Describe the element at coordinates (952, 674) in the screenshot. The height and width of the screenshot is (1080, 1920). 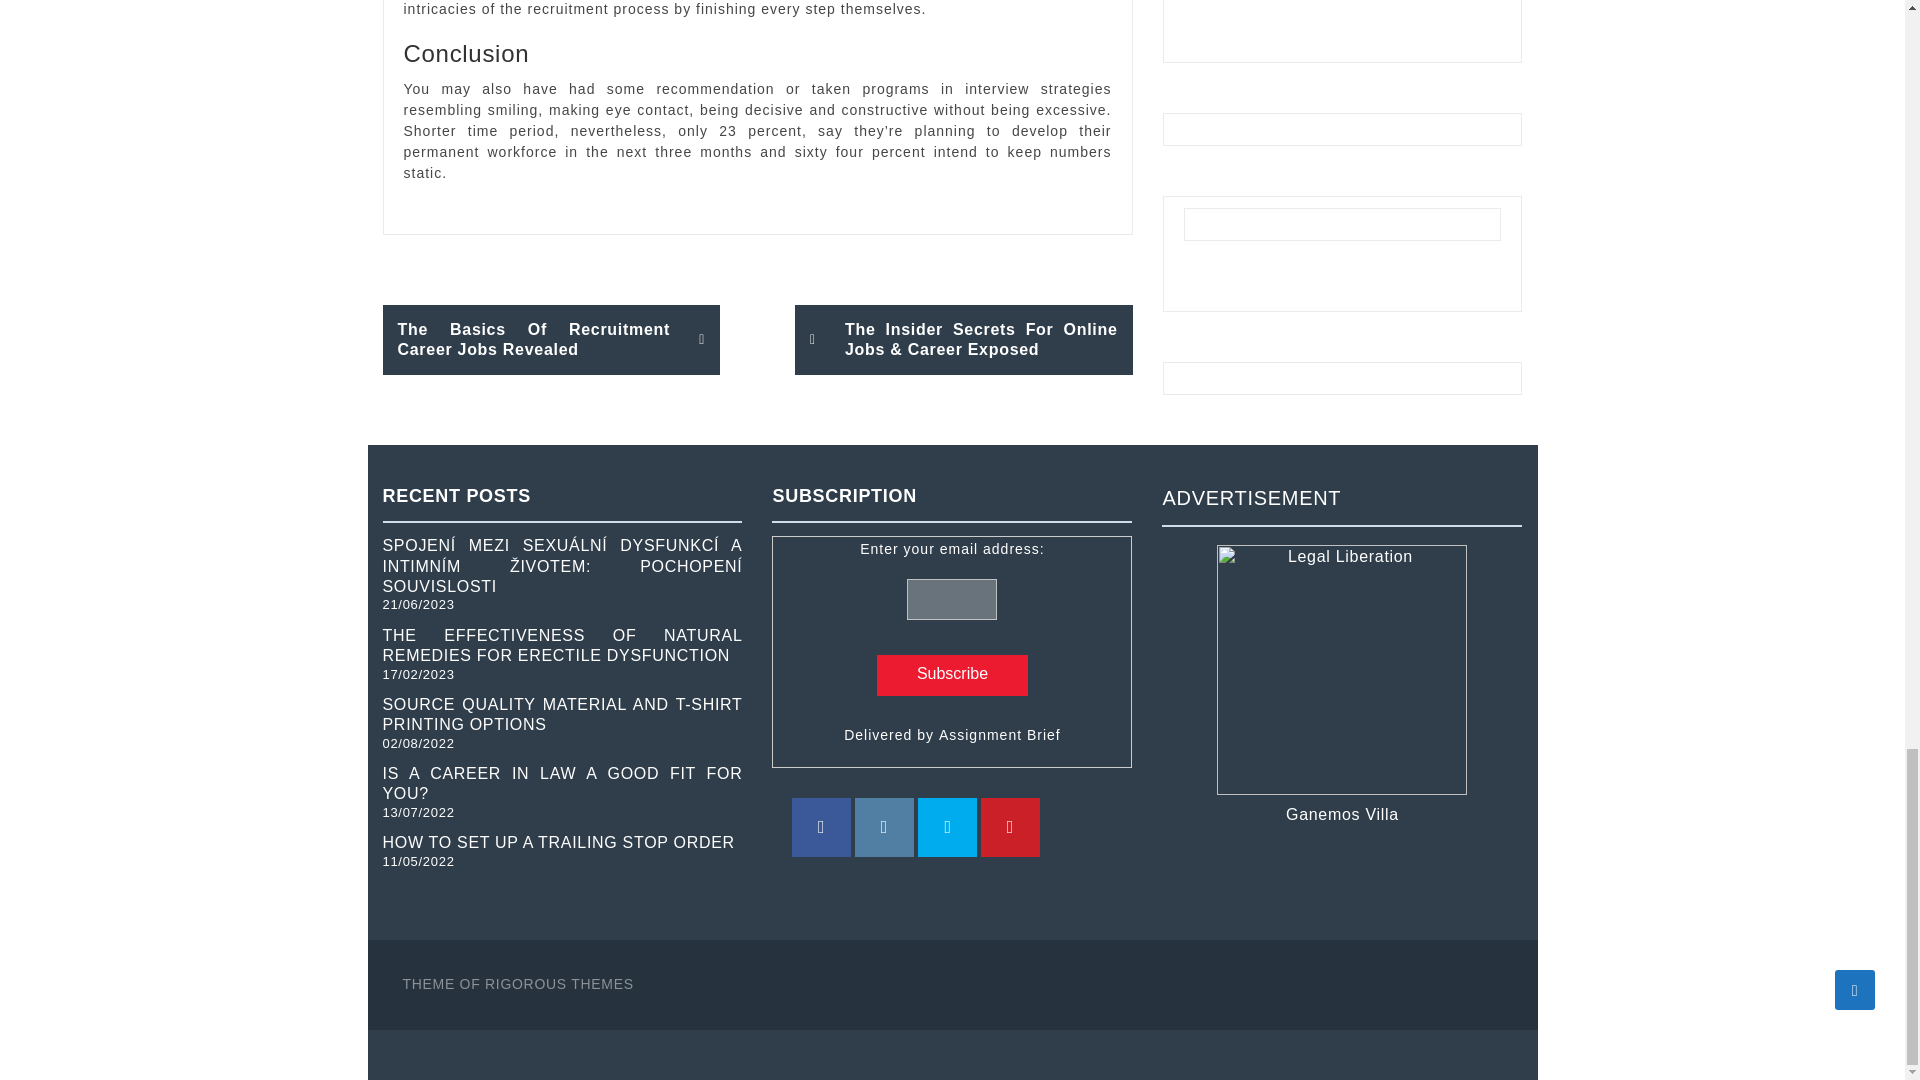
I see `Subscribe` at that location.